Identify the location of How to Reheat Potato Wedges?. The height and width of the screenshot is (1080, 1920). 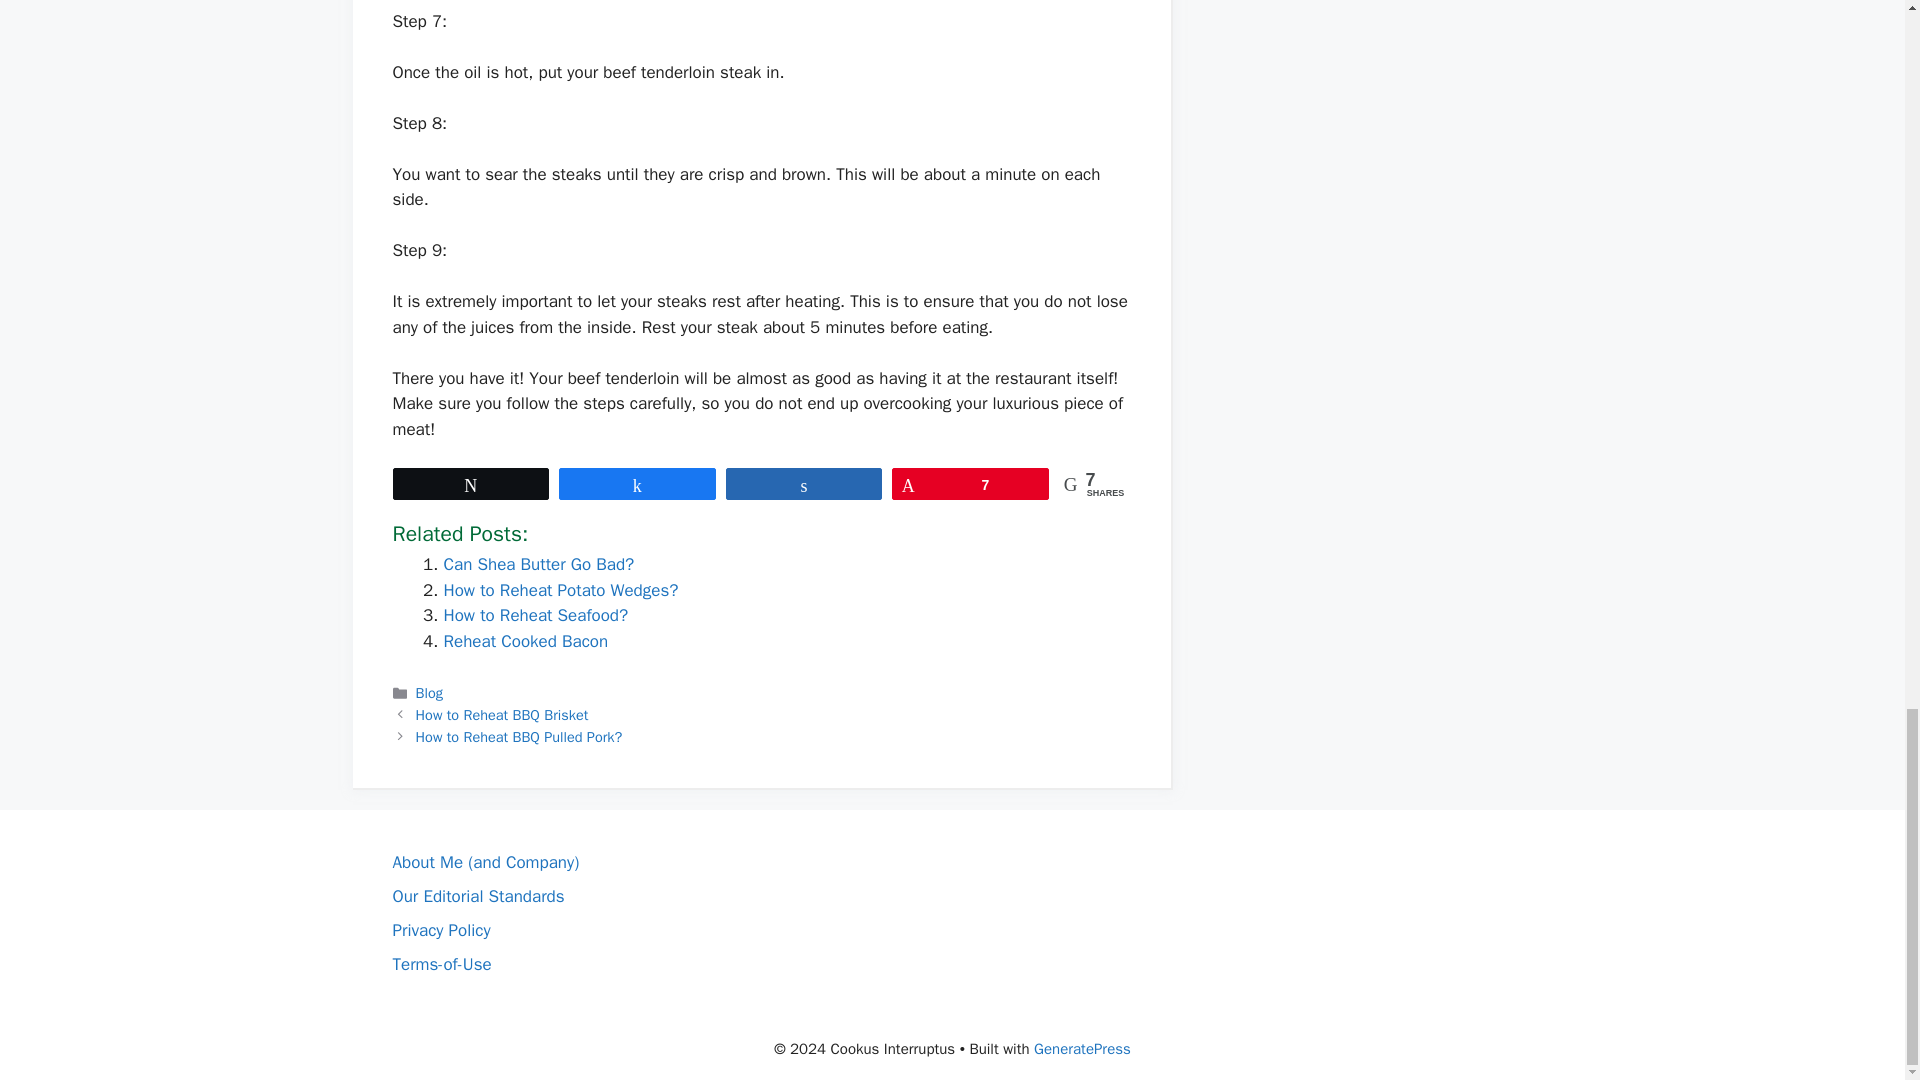
(561, 590).